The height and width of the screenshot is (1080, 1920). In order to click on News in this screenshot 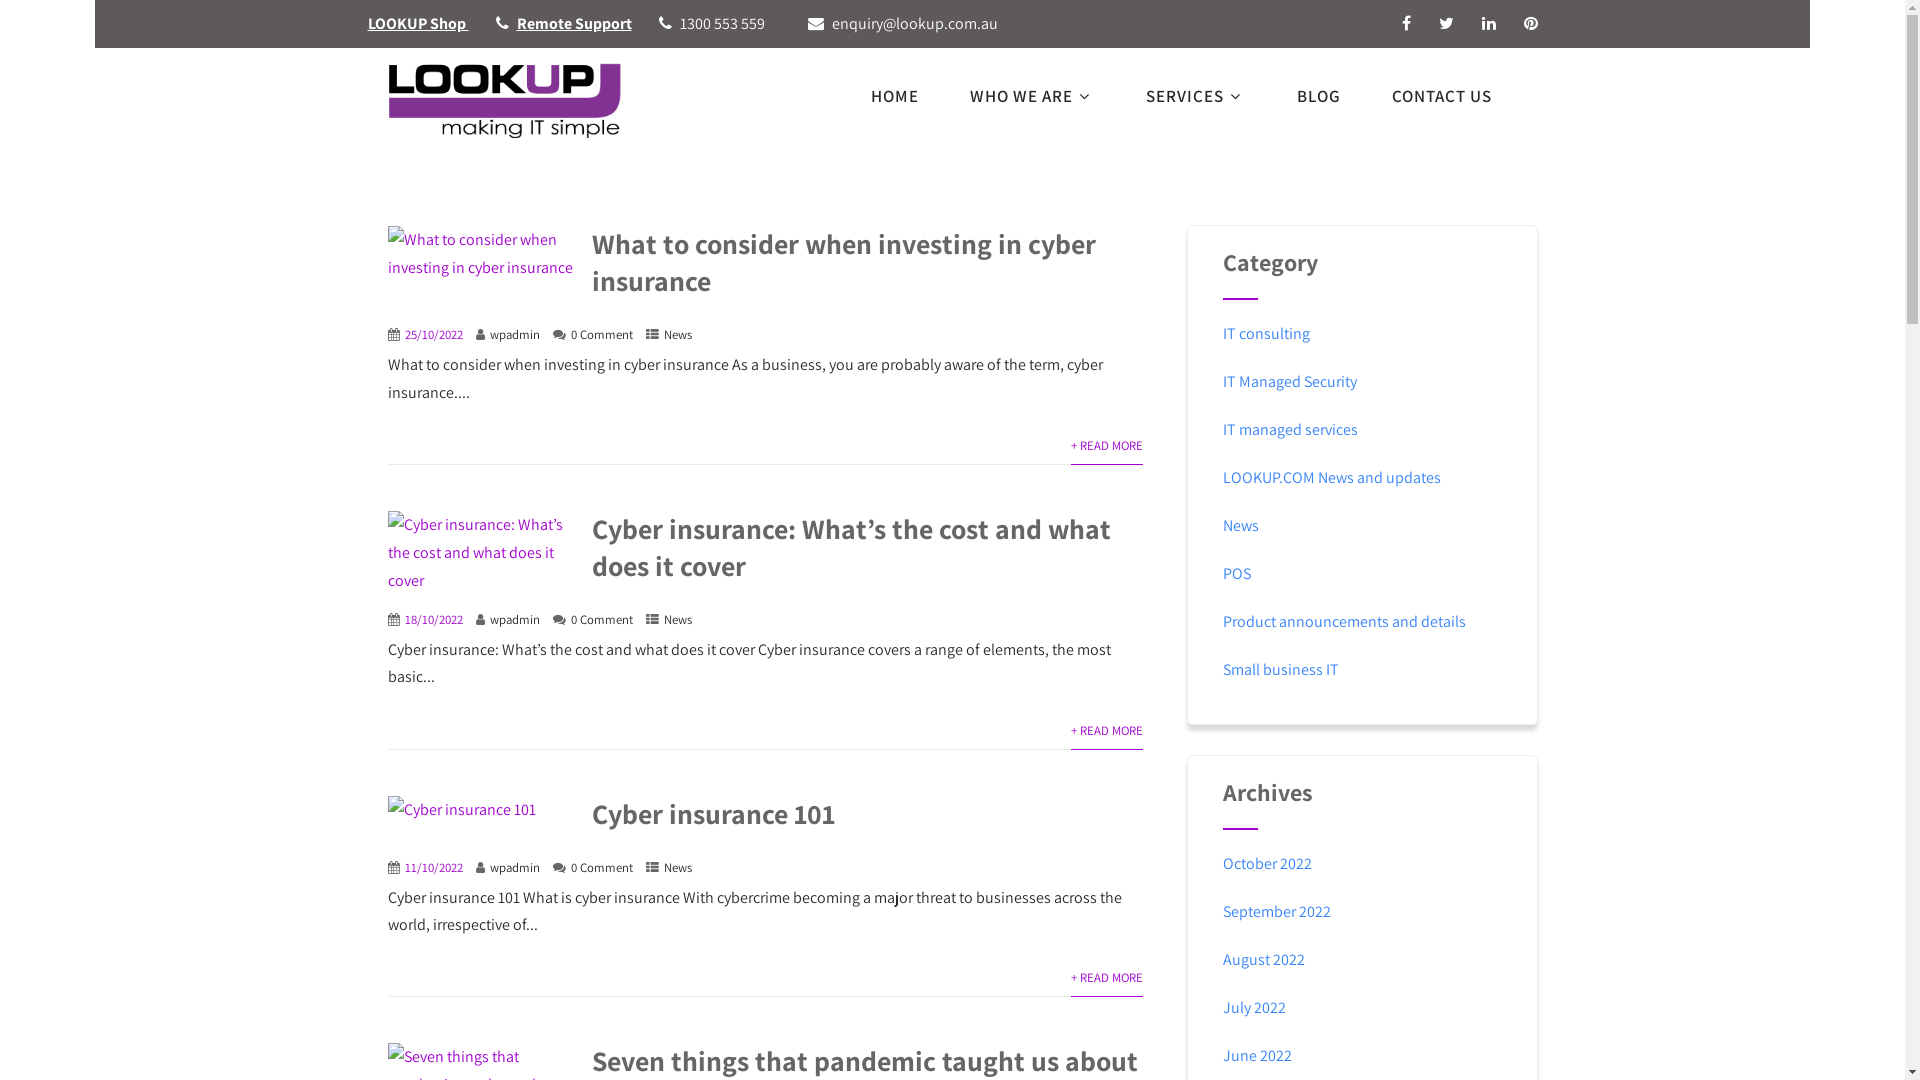, I will do `click(678, 868)`.